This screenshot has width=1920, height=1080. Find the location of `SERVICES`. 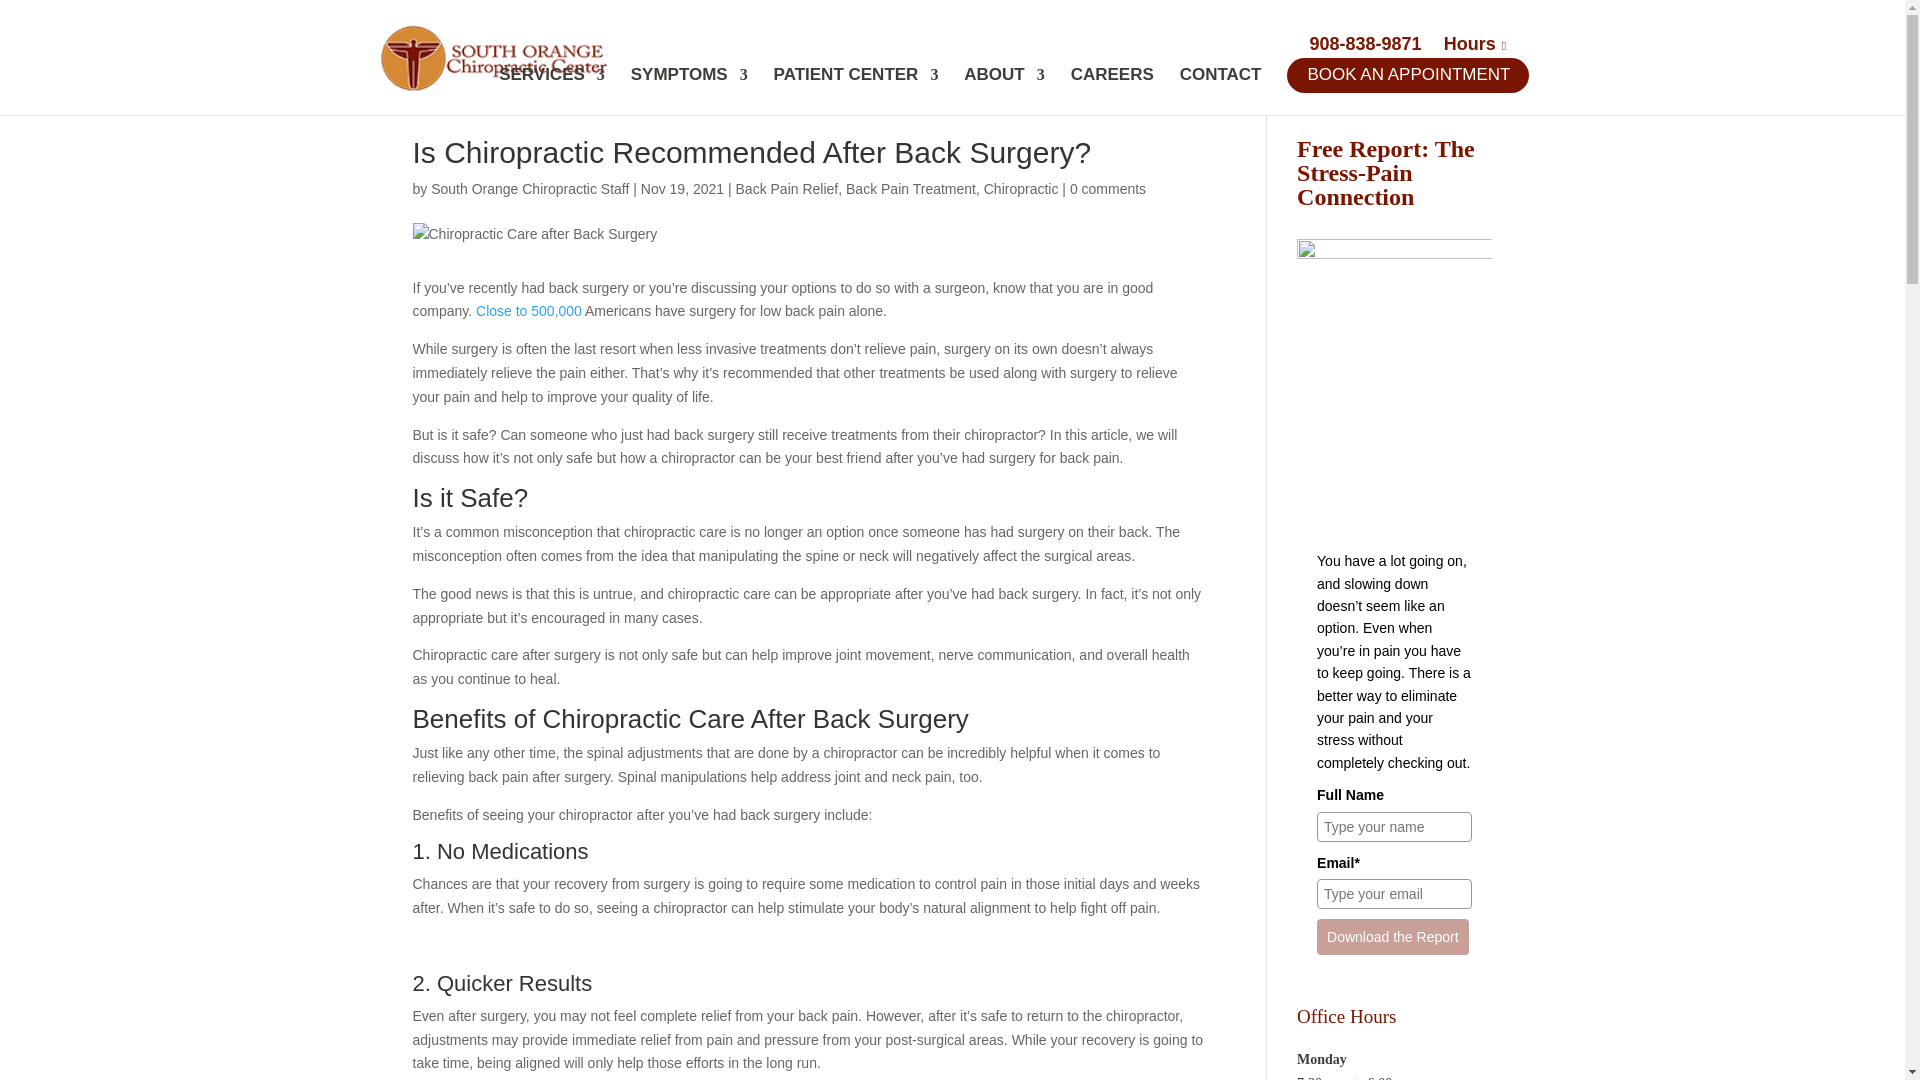

SERVICES is located at coordinates (552, 91).